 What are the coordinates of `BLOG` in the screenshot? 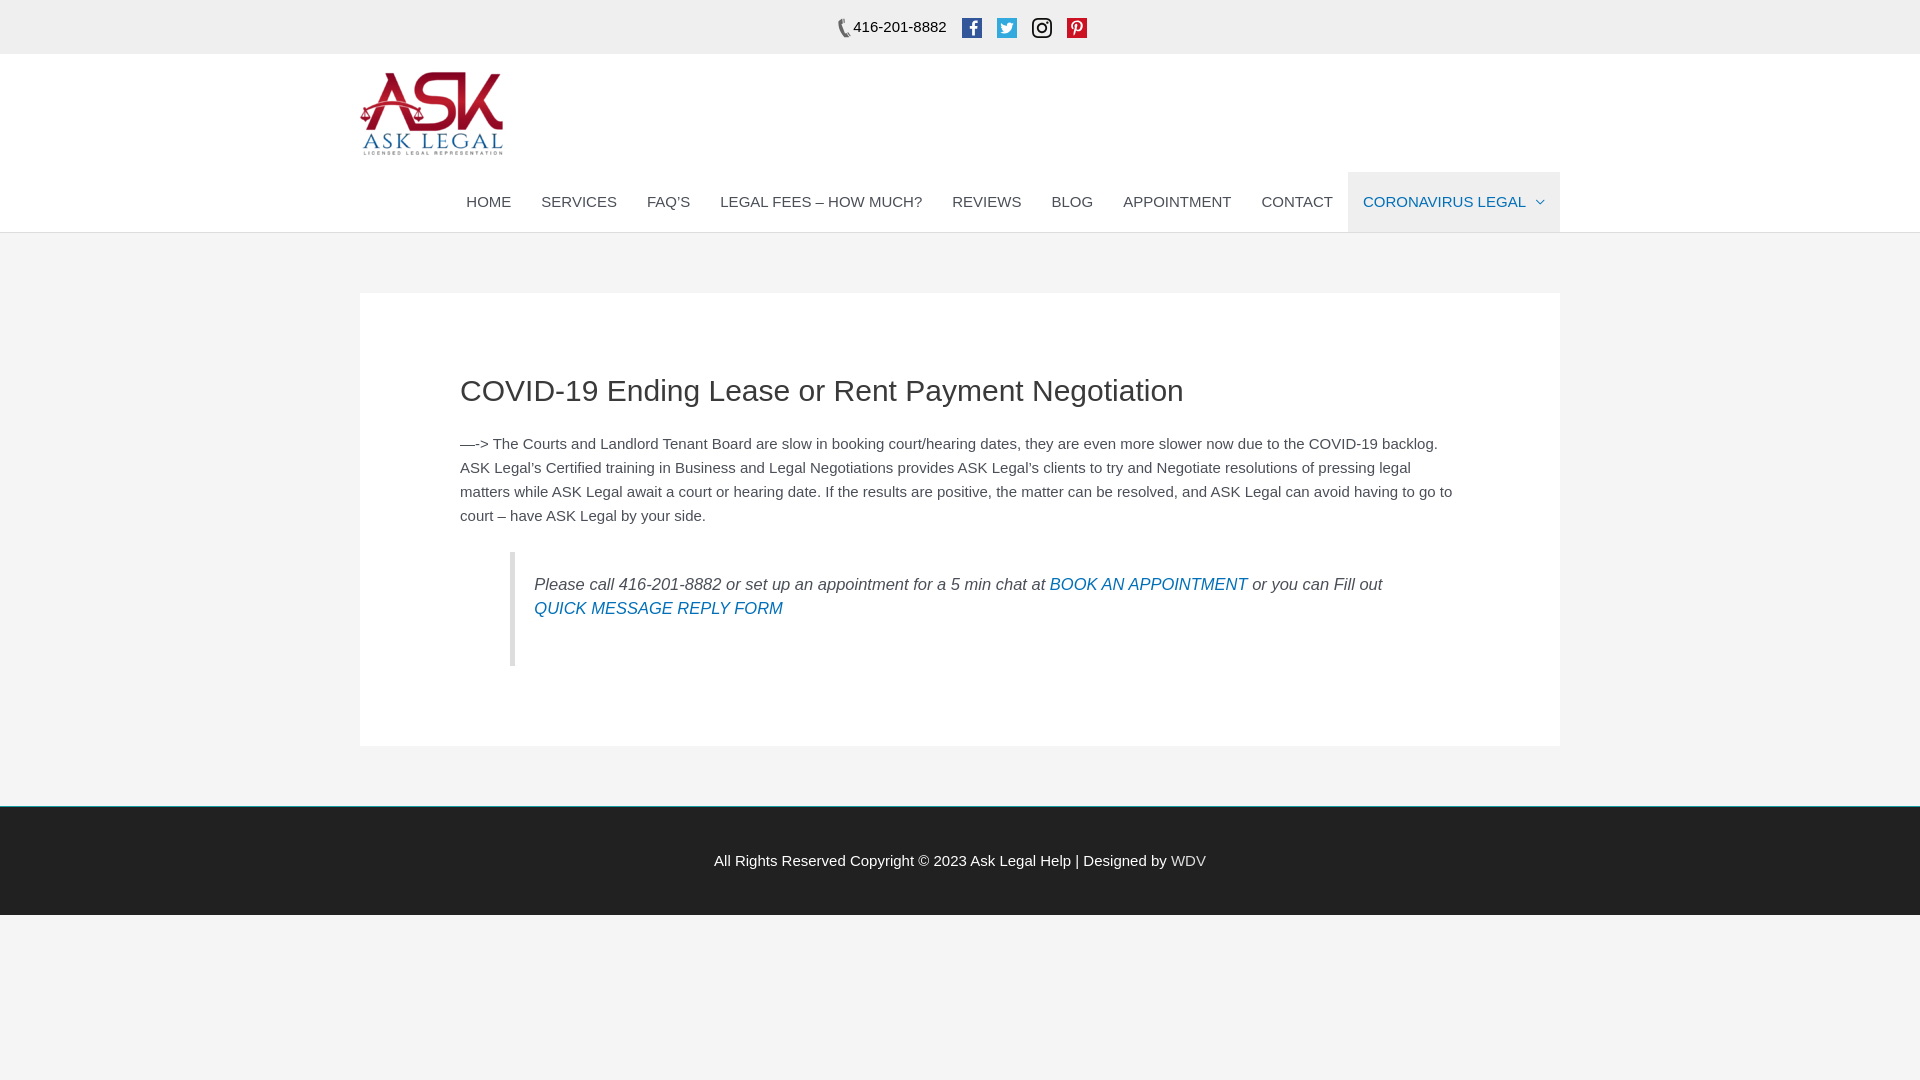 It's located at (1072, 202).